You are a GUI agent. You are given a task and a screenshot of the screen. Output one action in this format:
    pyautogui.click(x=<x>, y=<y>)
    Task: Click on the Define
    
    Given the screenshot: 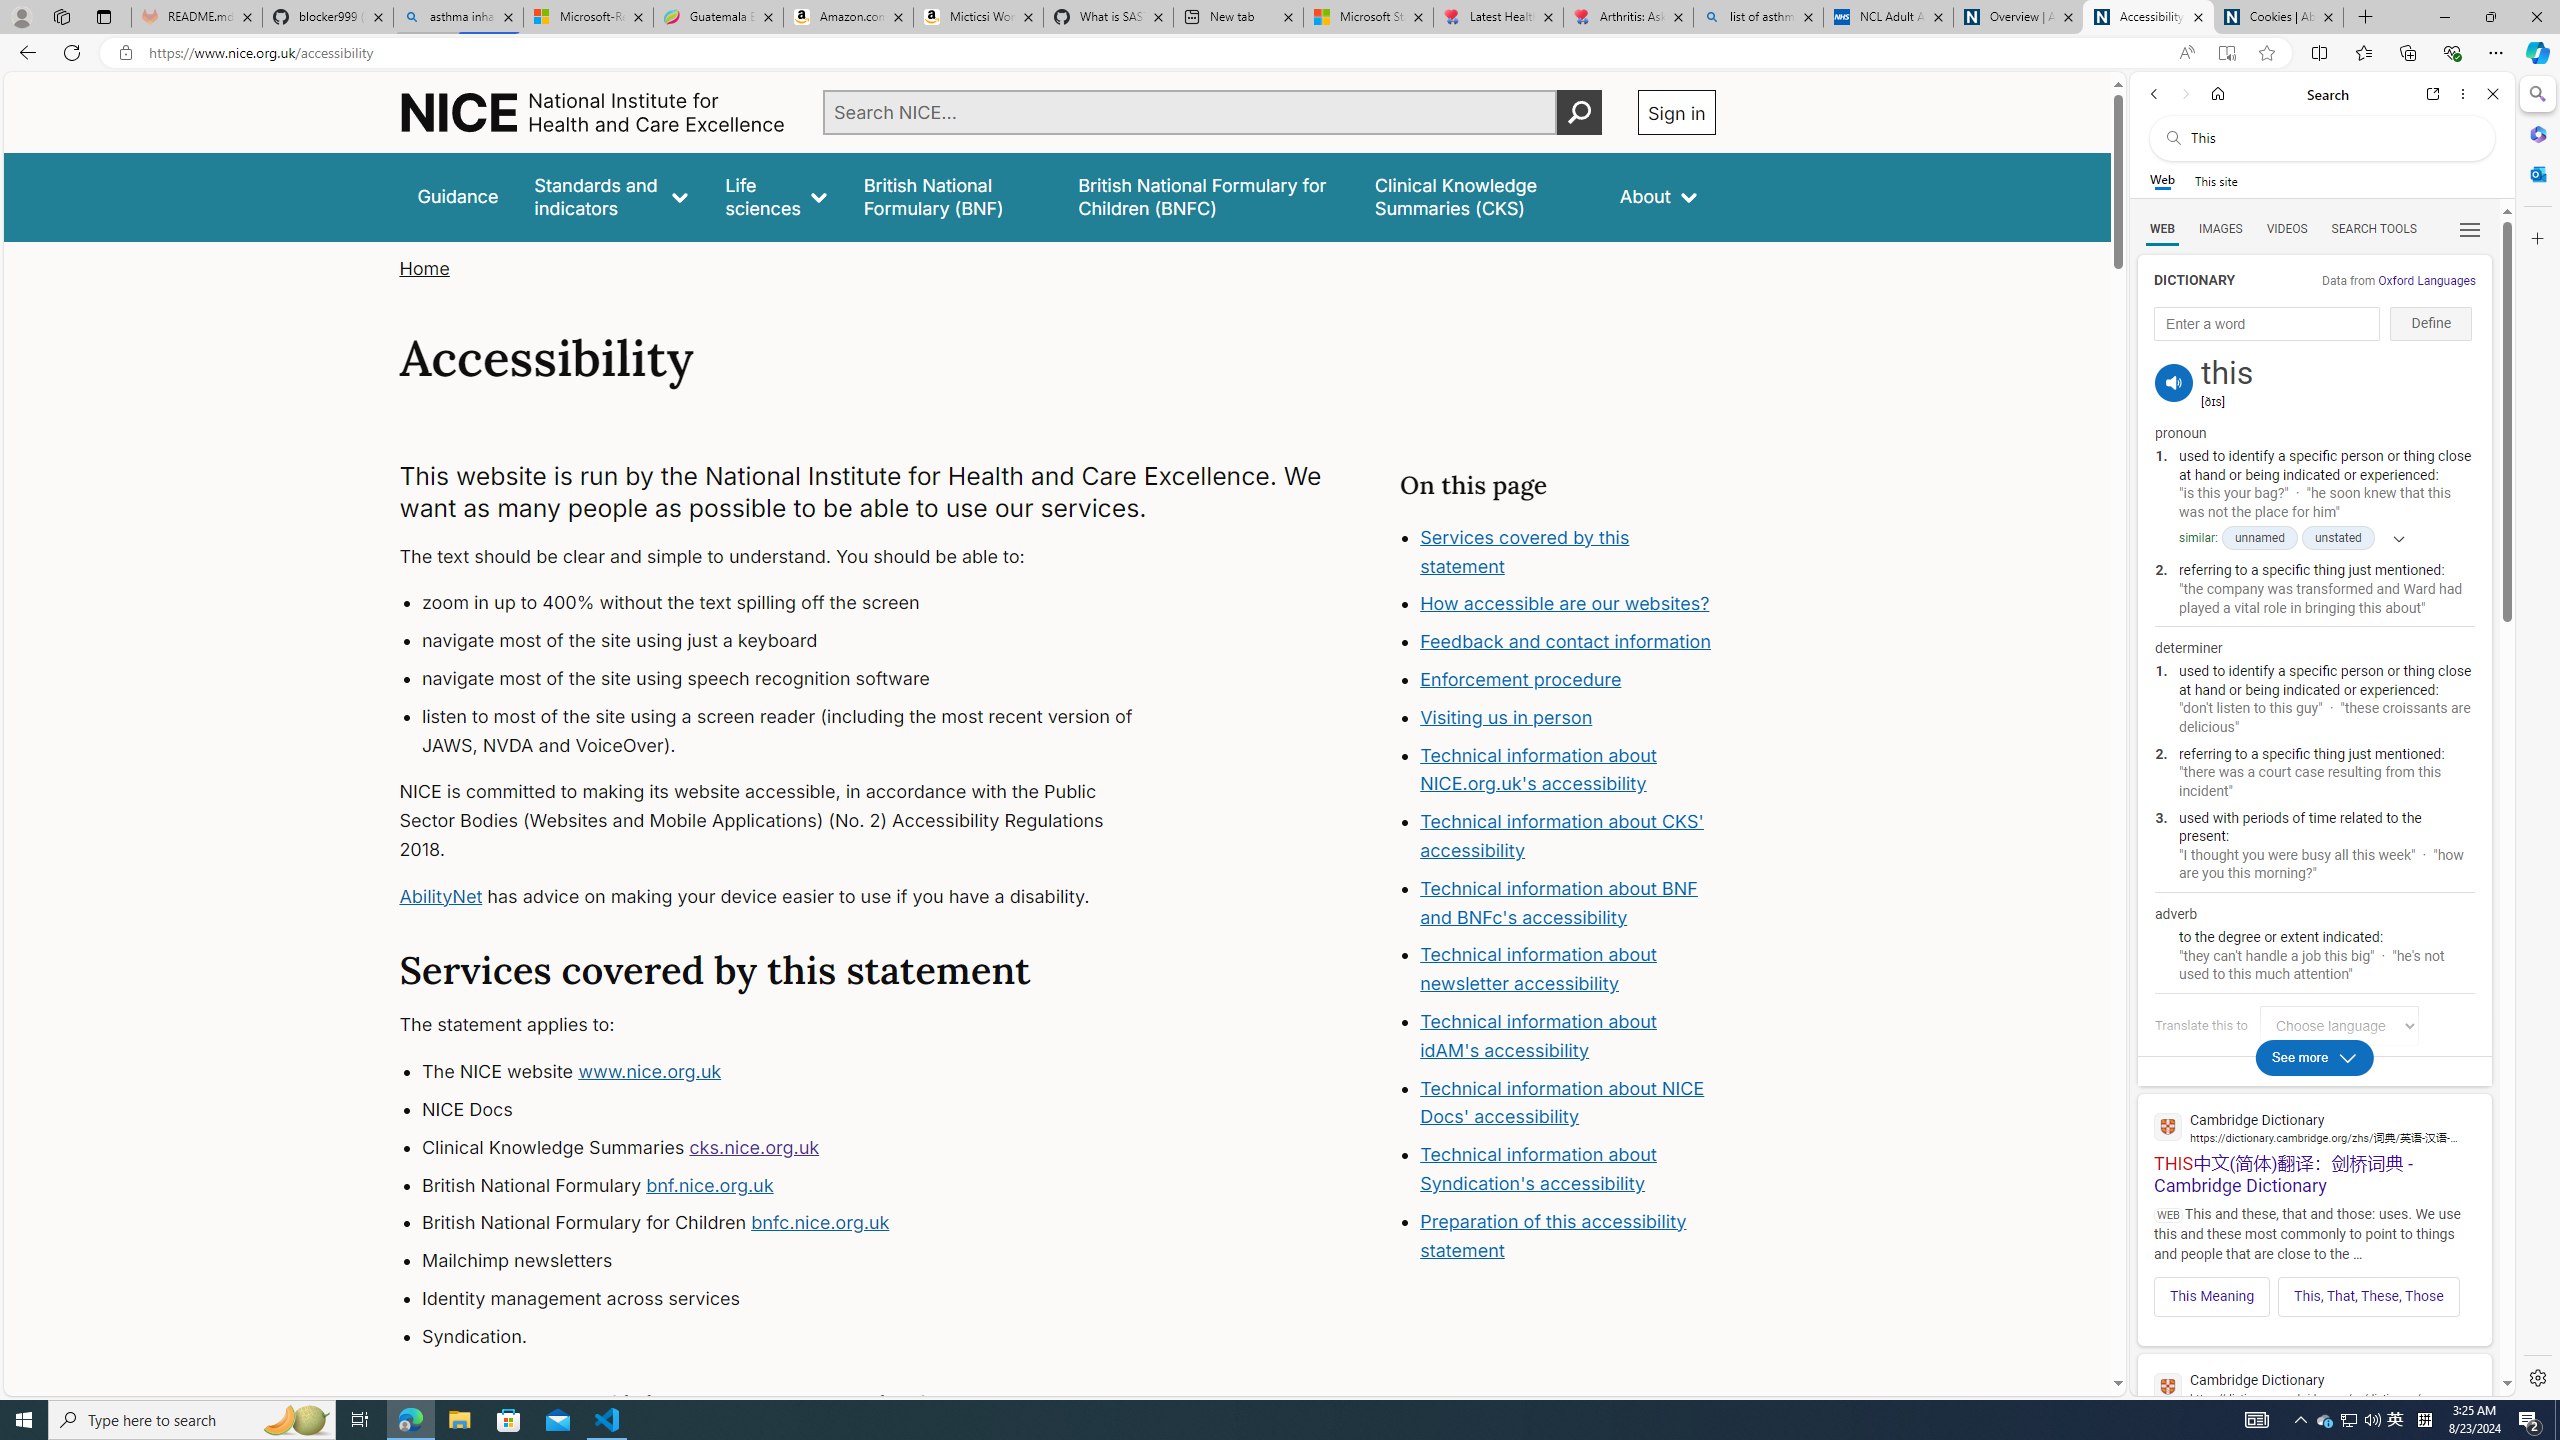 What is the action you would take?
    pyautogui.click(x=2432, y=324)
    